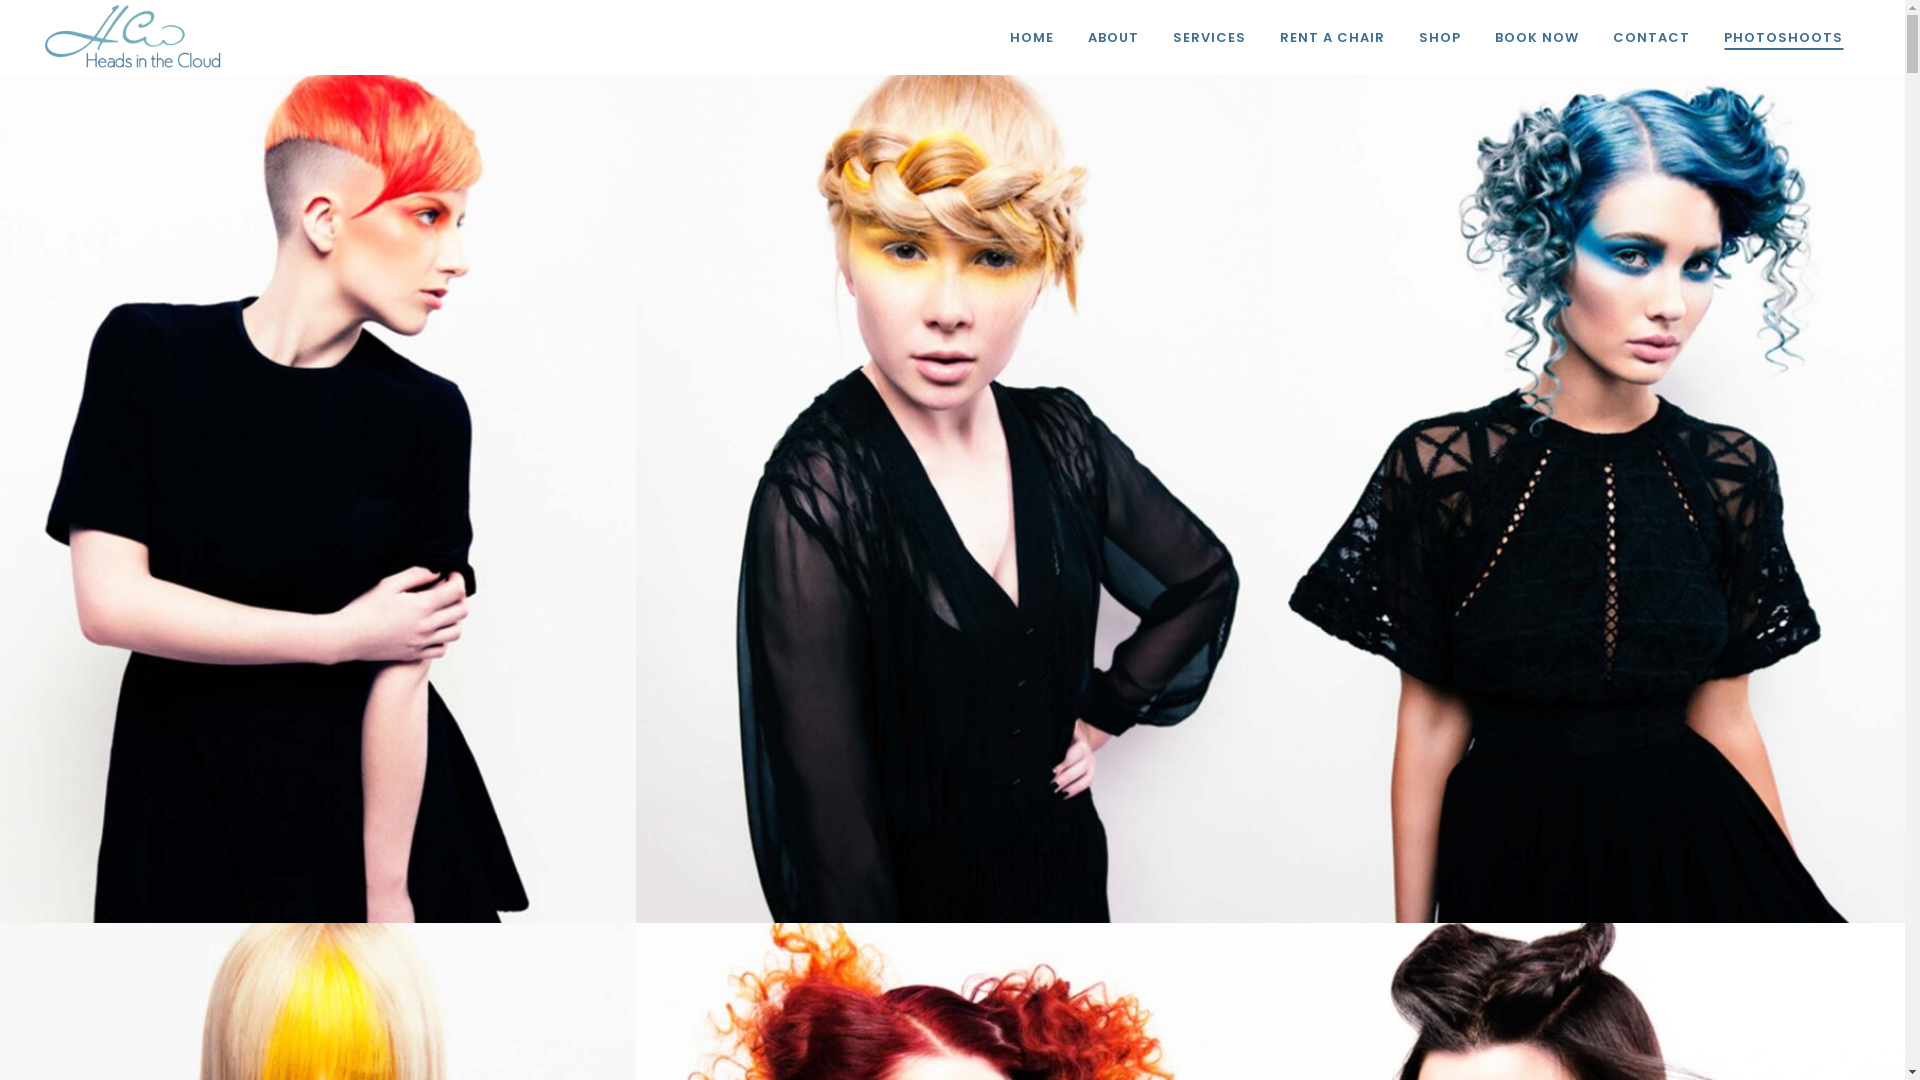 The width and height of the screenshot is (1920, 1080). I want to click on HOME, so click(1032, 38).